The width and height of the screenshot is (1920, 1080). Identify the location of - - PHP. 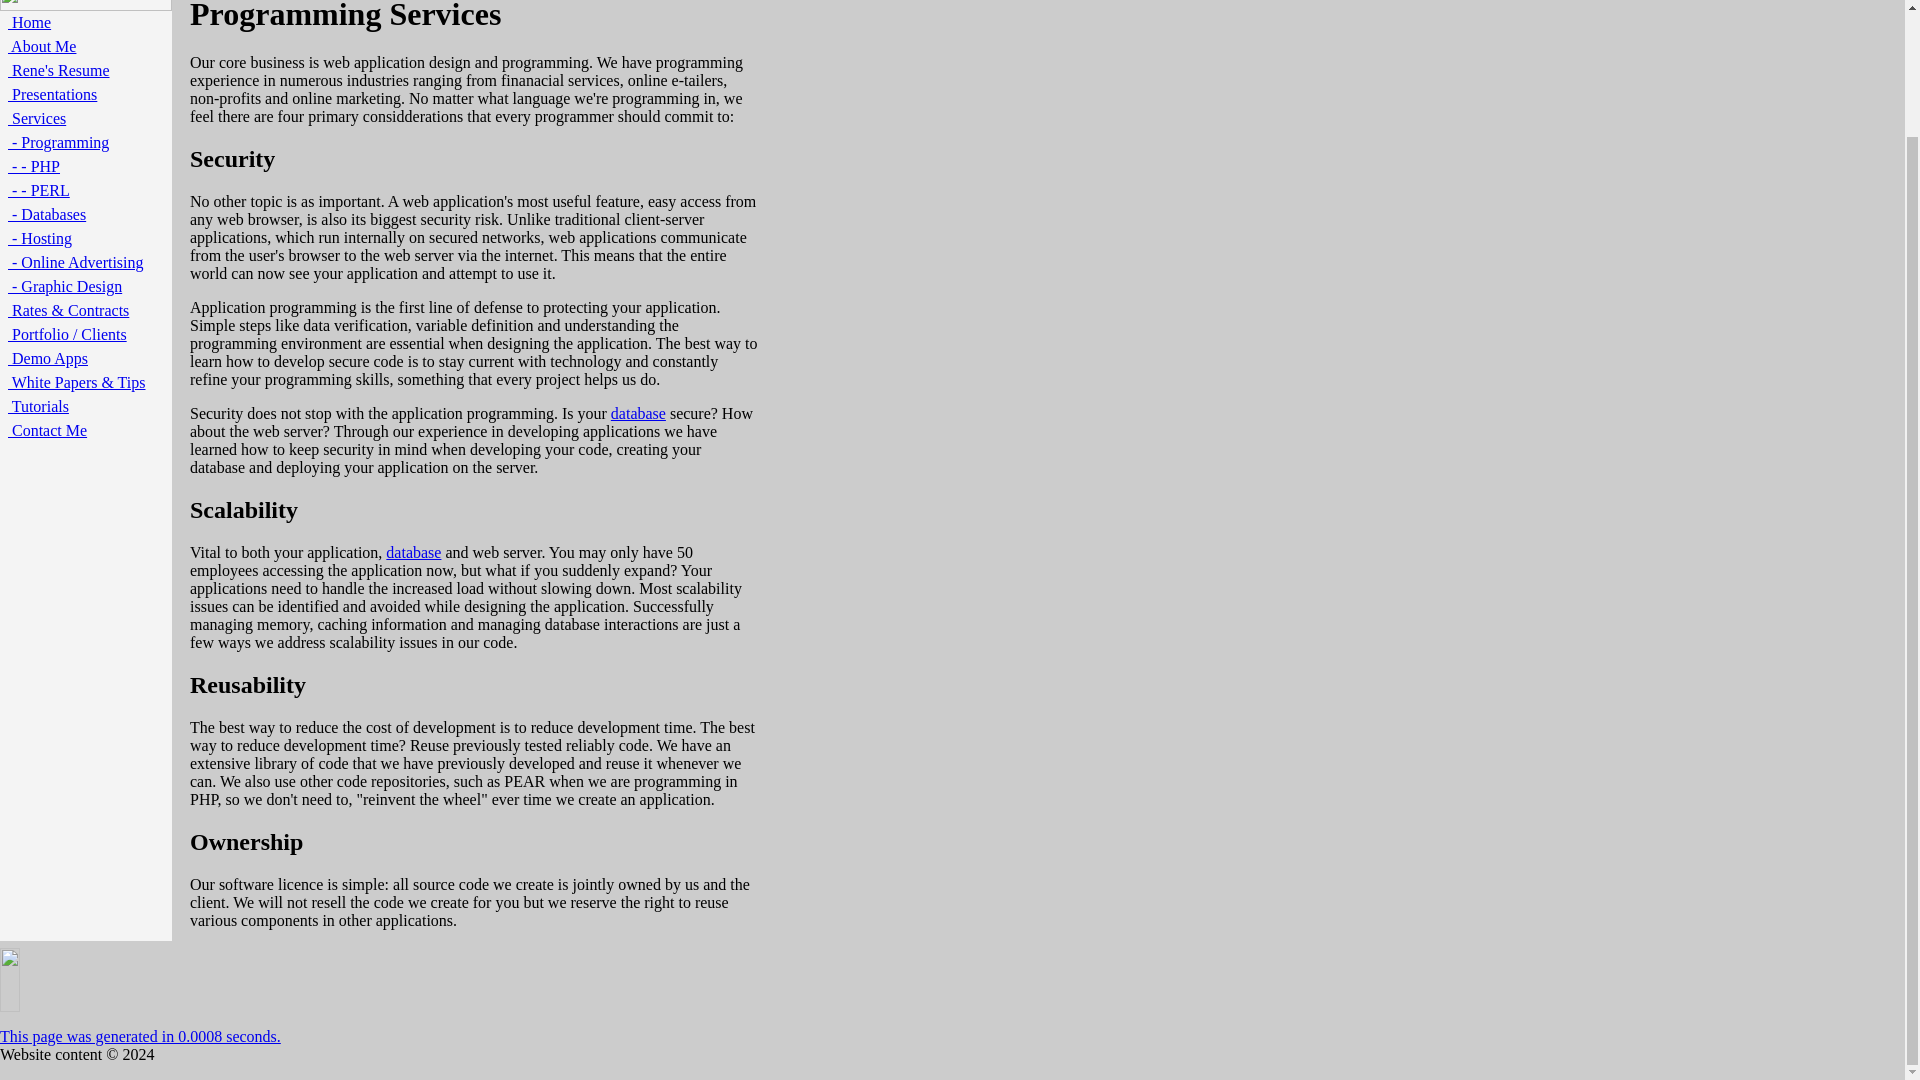
(33, 166).